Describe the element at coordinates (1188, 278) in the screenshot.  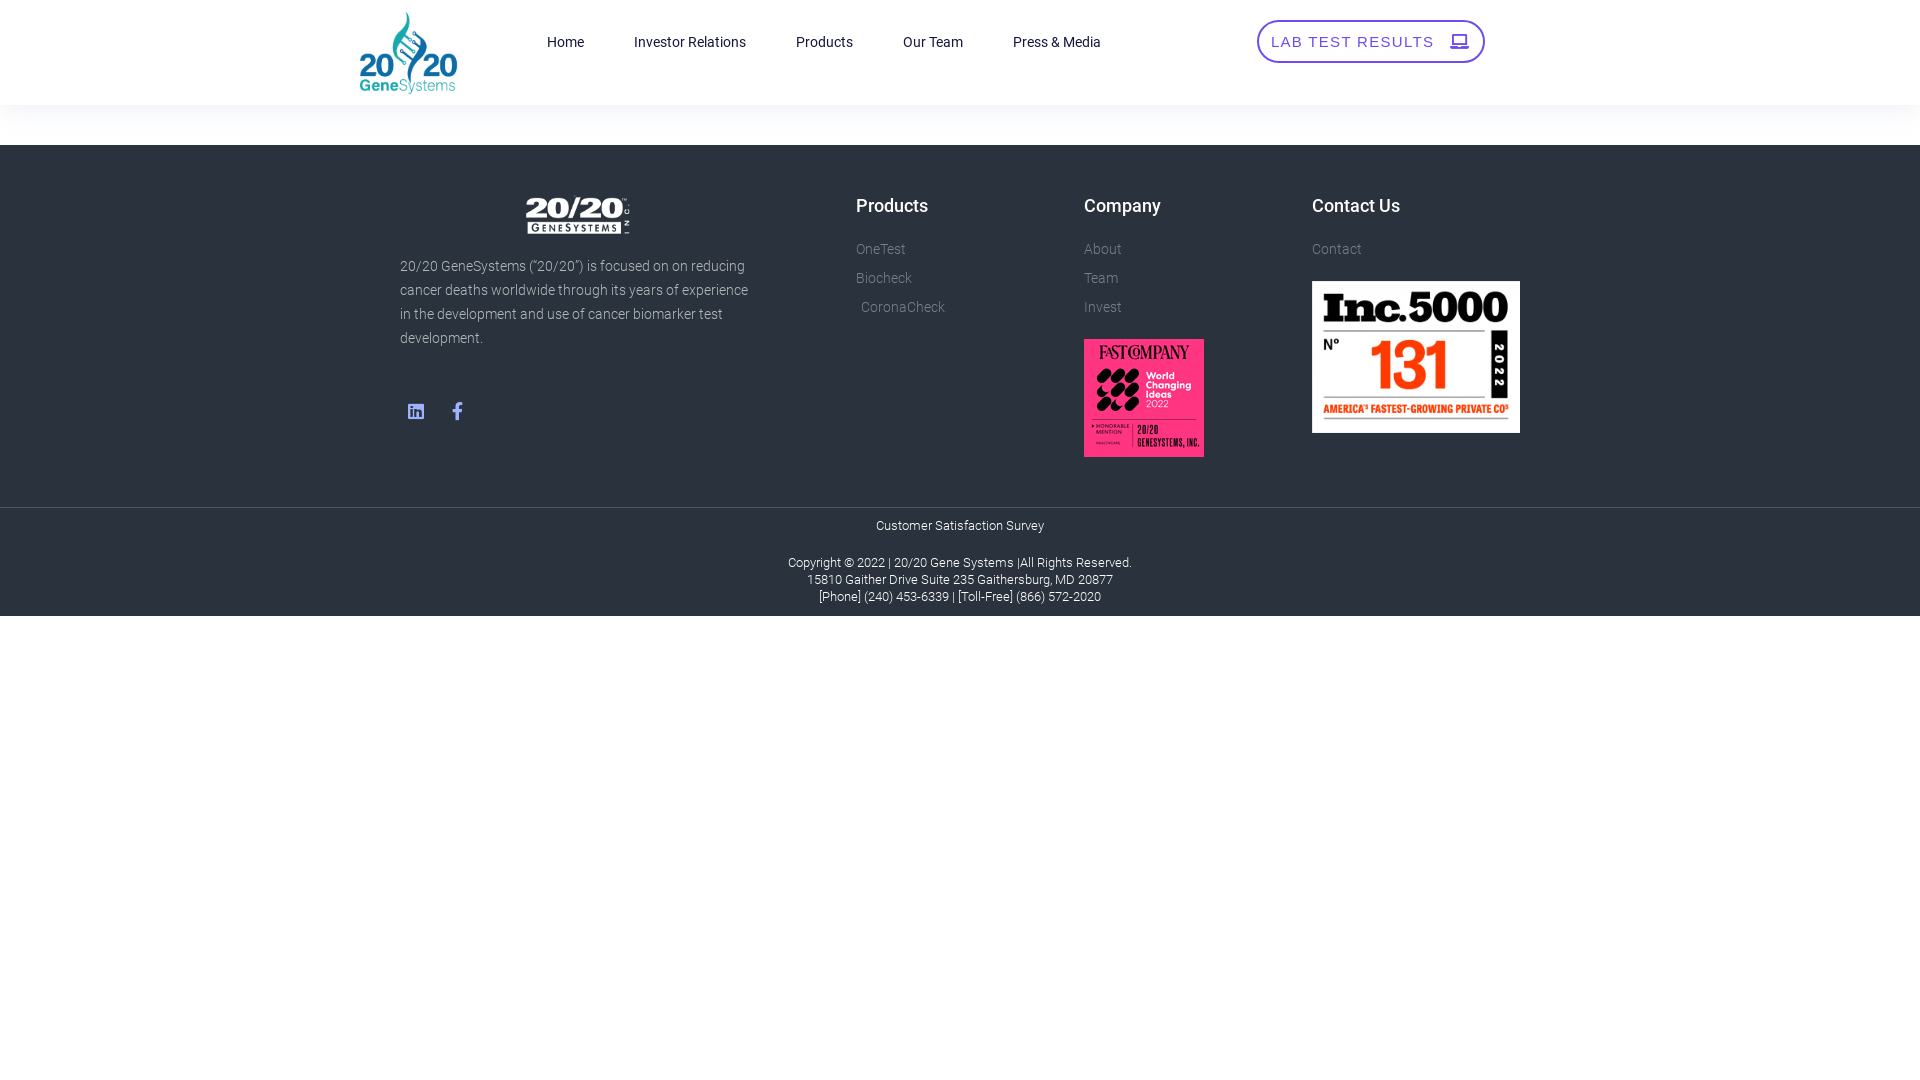
I see `Team` at that location.